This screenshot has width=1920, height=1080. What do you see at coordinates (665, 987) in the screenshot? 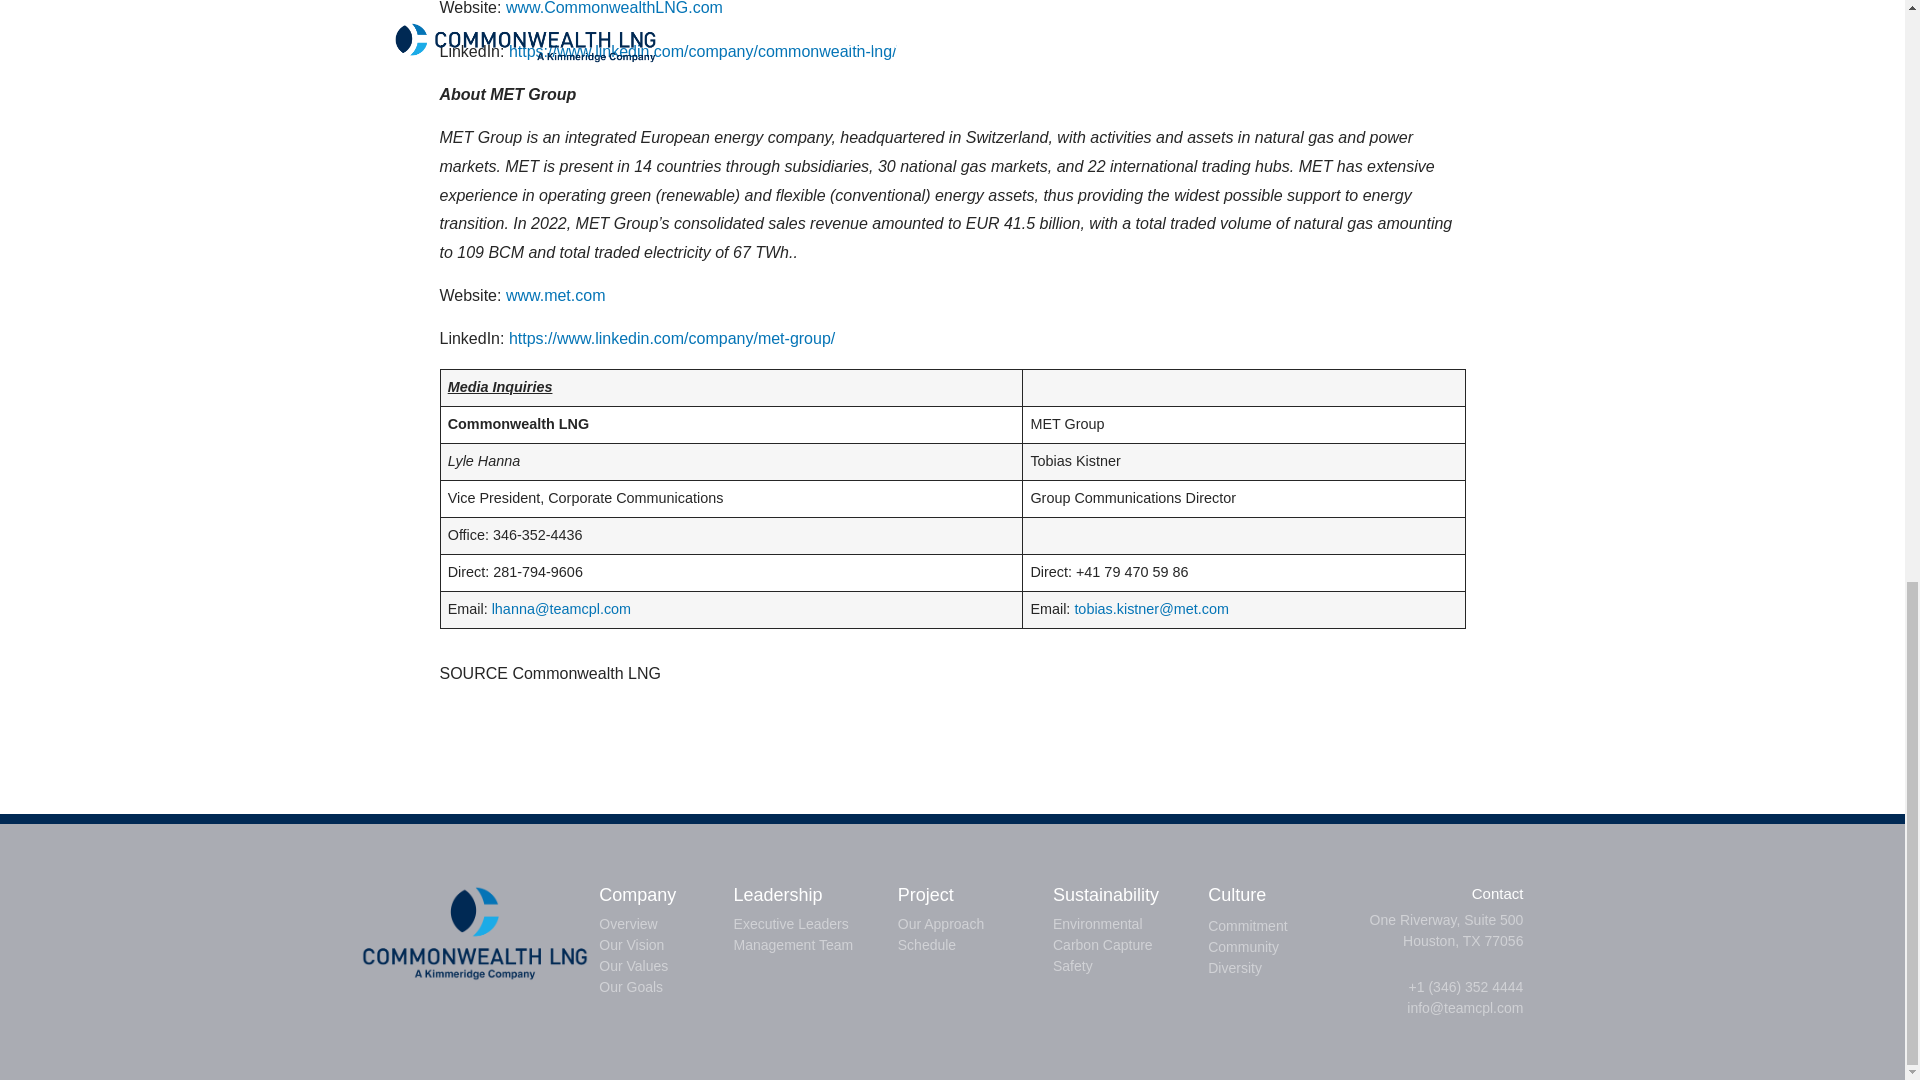
I see `Our Goals` at bounding box center [665, 987].